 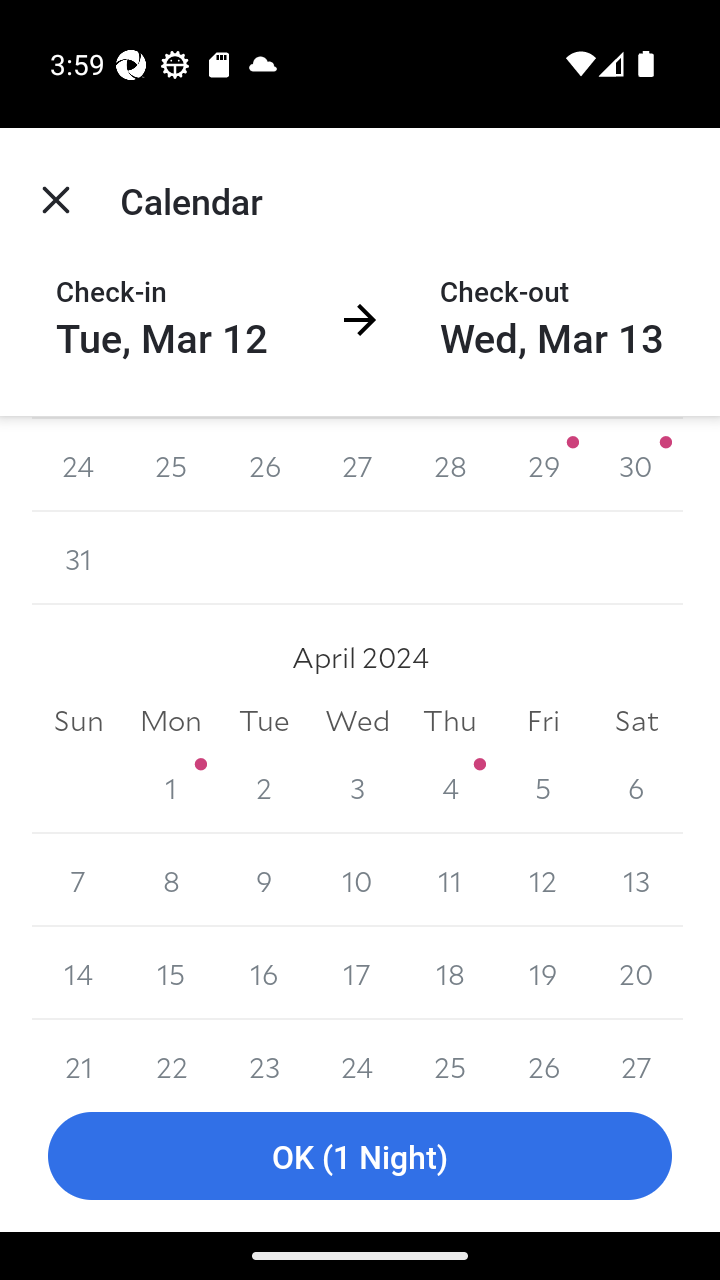 I want to click on 8 8 April 2024, so click(x=172, y=880).